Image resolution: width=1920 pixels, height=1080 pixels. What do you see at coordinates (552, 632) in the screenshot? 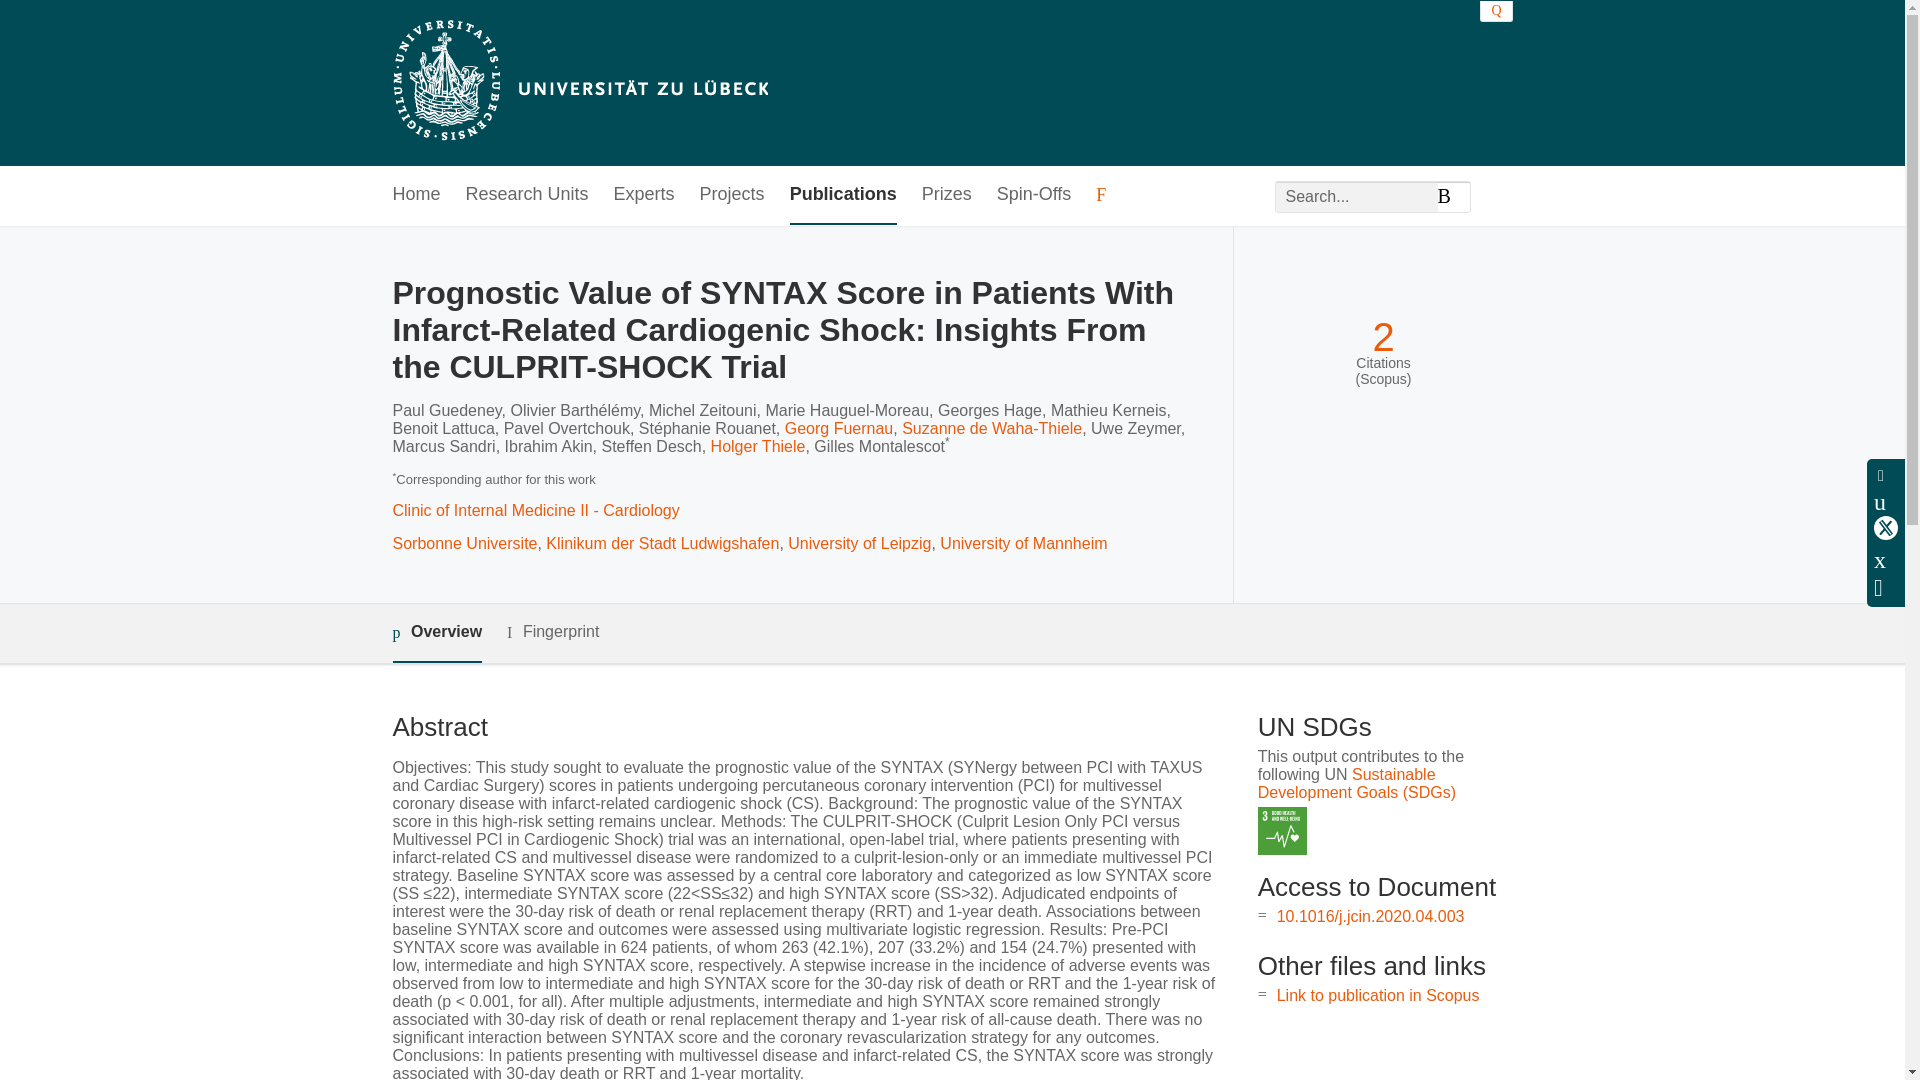
I see `Fingerprint` at bounding box center [552, 632].